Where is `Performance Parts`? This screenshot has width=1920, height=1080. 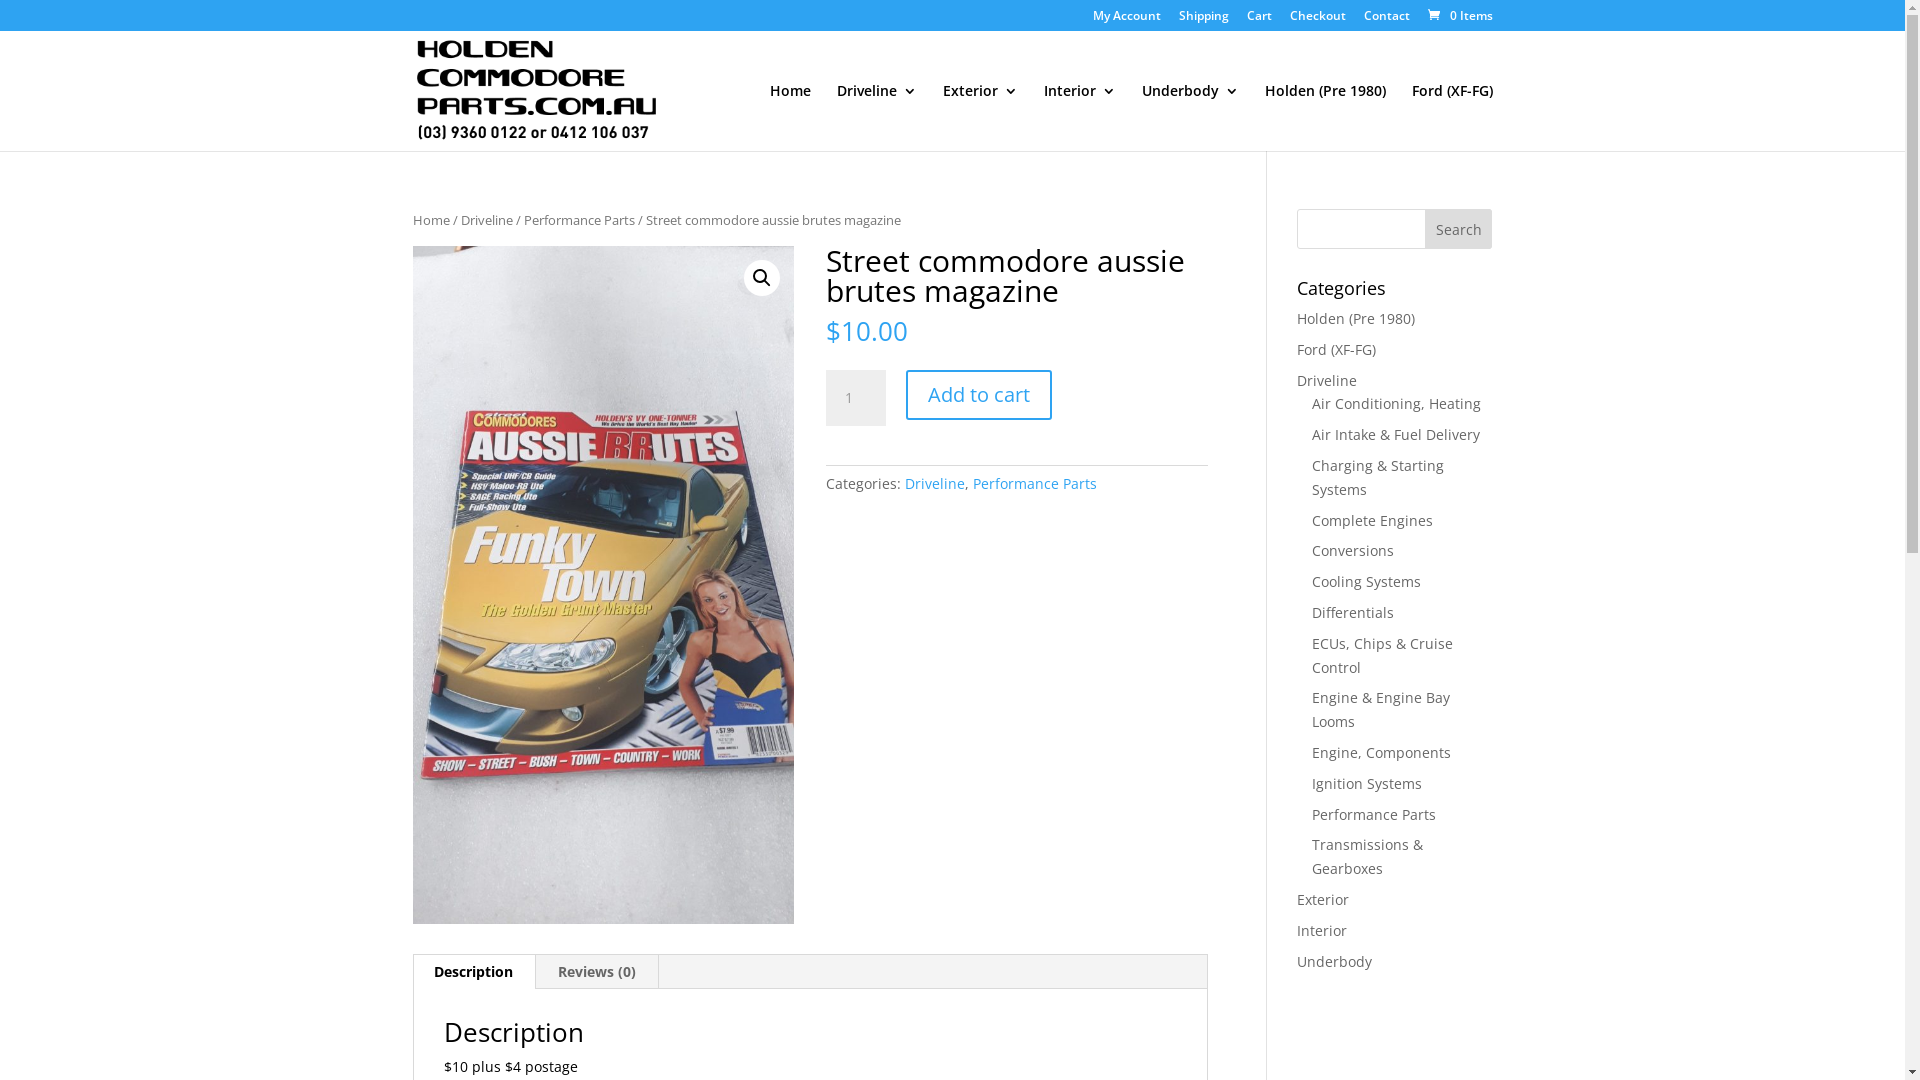
Performance Parts is located at coordinates (1034, 484).